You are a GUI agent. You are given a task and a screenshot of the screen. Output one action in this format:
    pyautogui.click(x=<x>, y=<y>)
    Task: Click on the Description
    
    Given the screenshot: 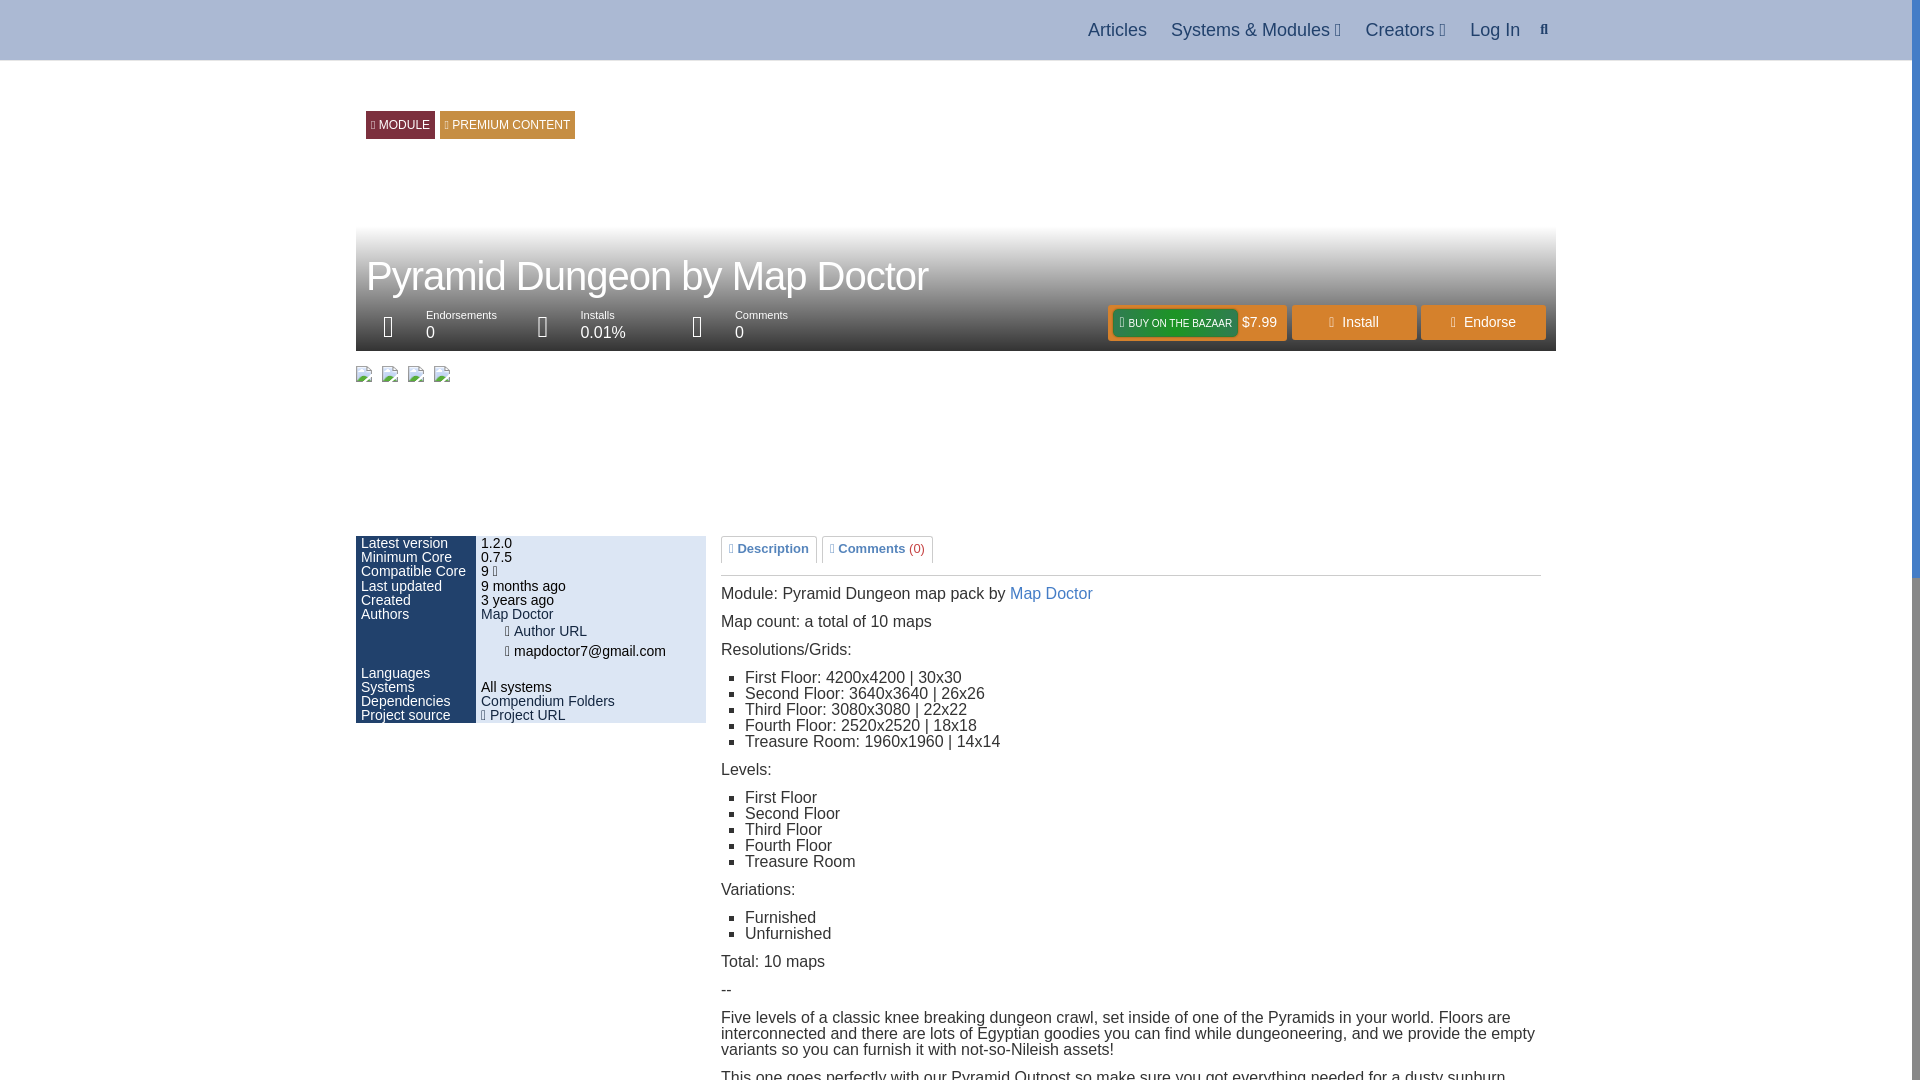 What is the action you would take?
    pyautogui.click(x=768, y=549)
    